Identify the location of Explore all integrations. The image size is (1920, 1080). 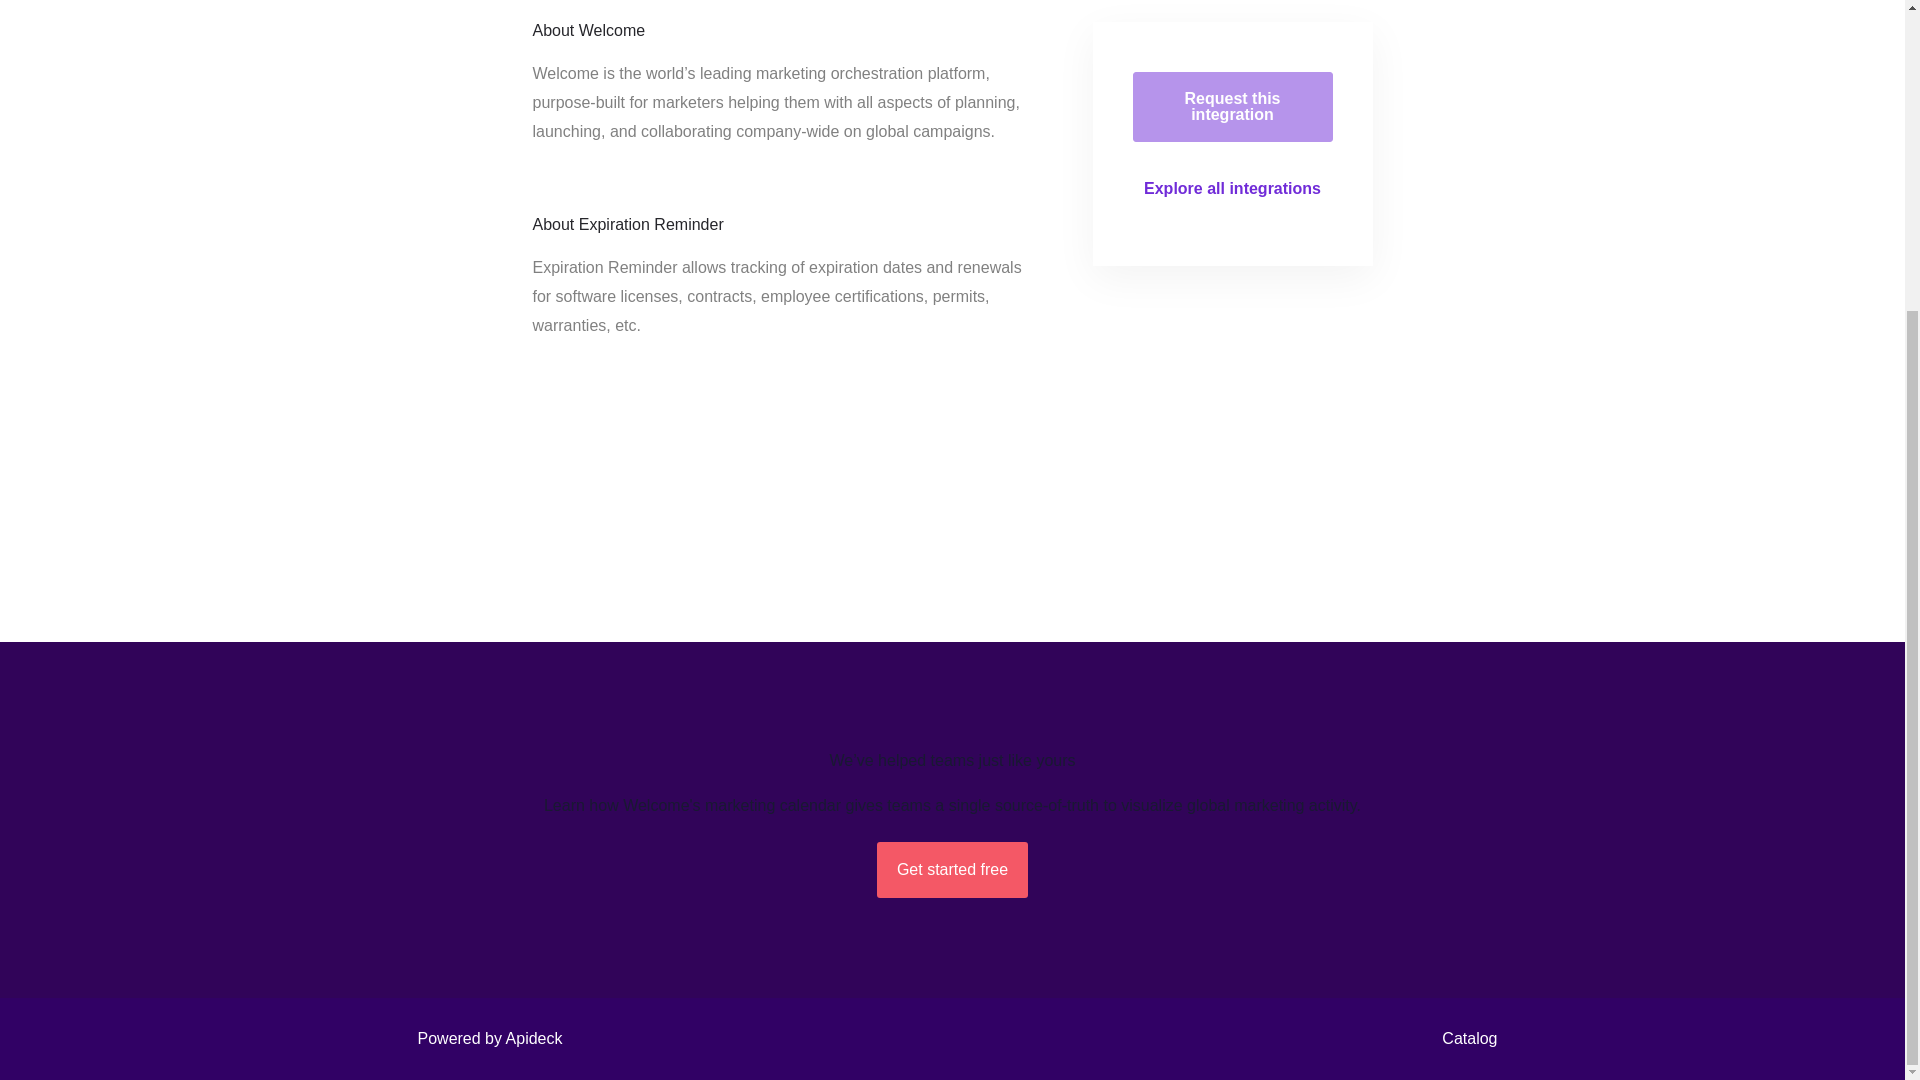
(1232, 189).